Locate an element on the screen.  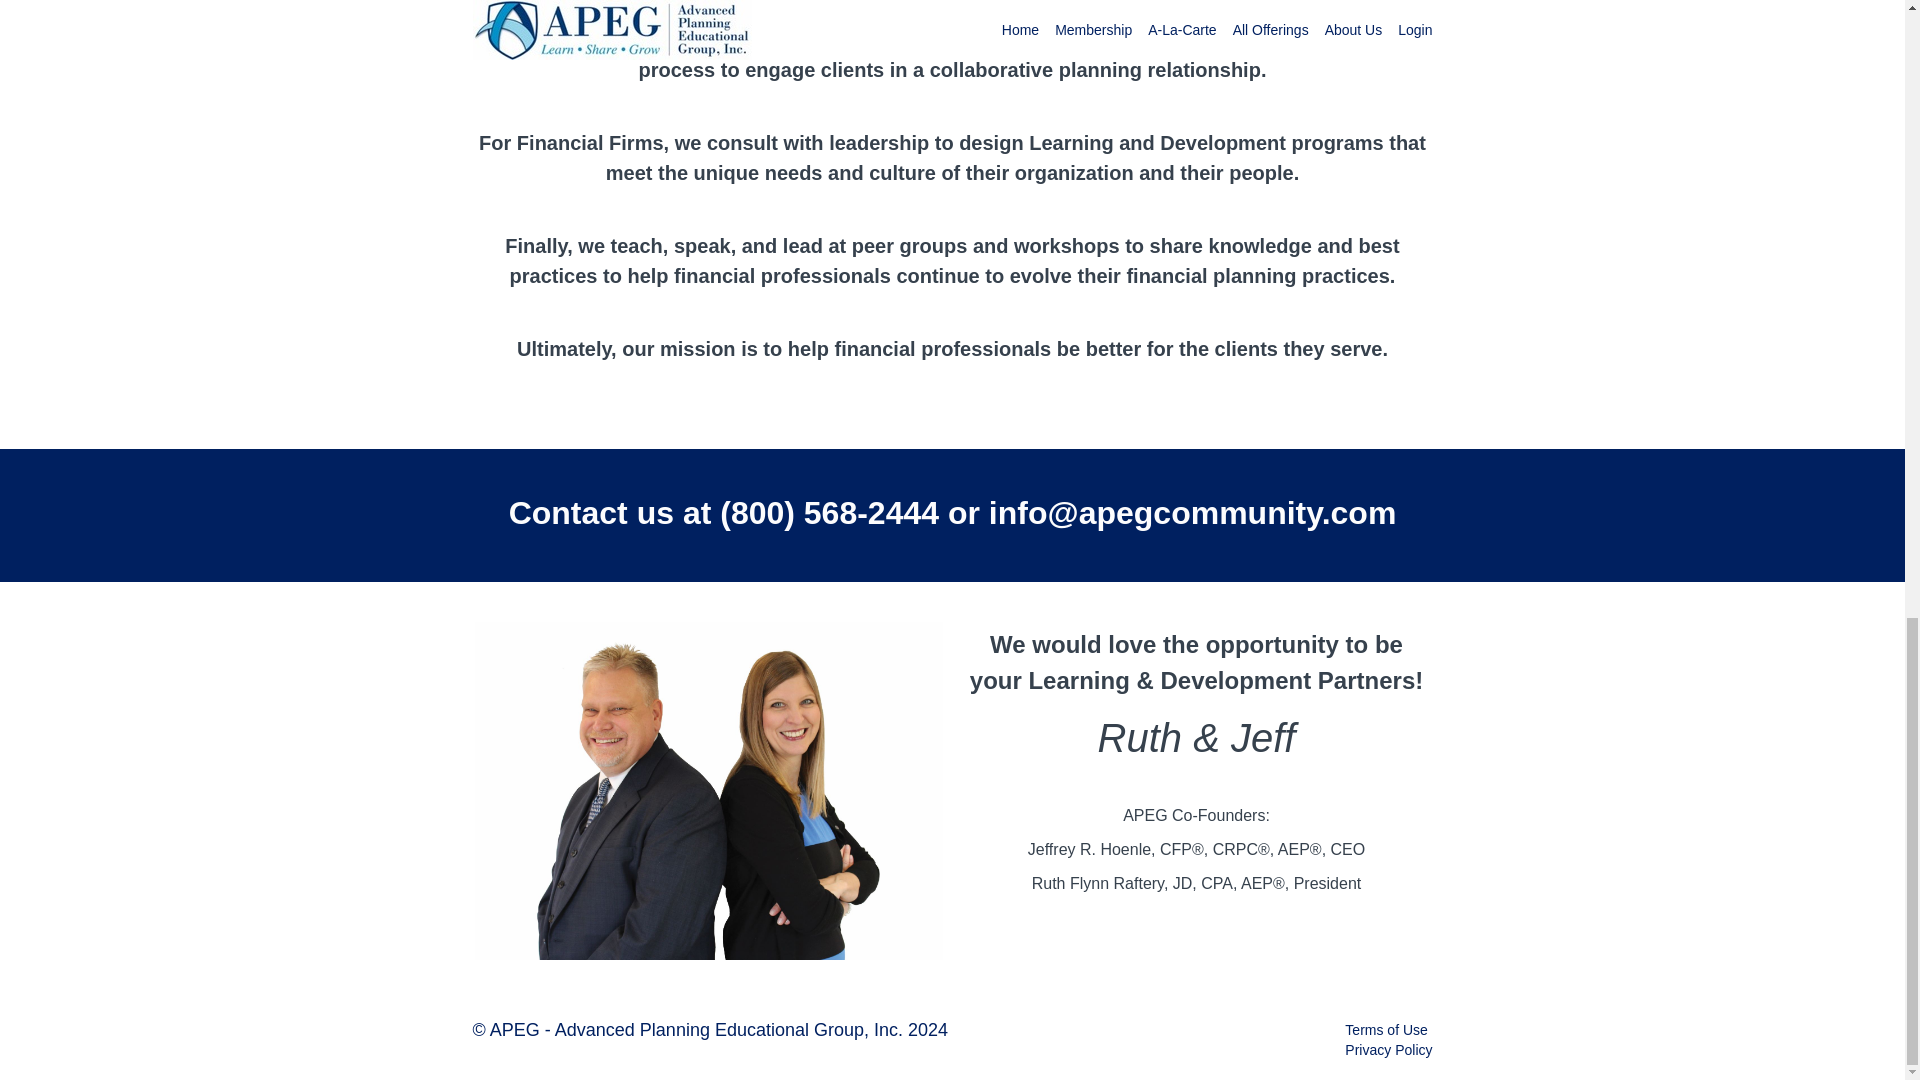
Terms of Use is located at coordinates (1386, 1029).